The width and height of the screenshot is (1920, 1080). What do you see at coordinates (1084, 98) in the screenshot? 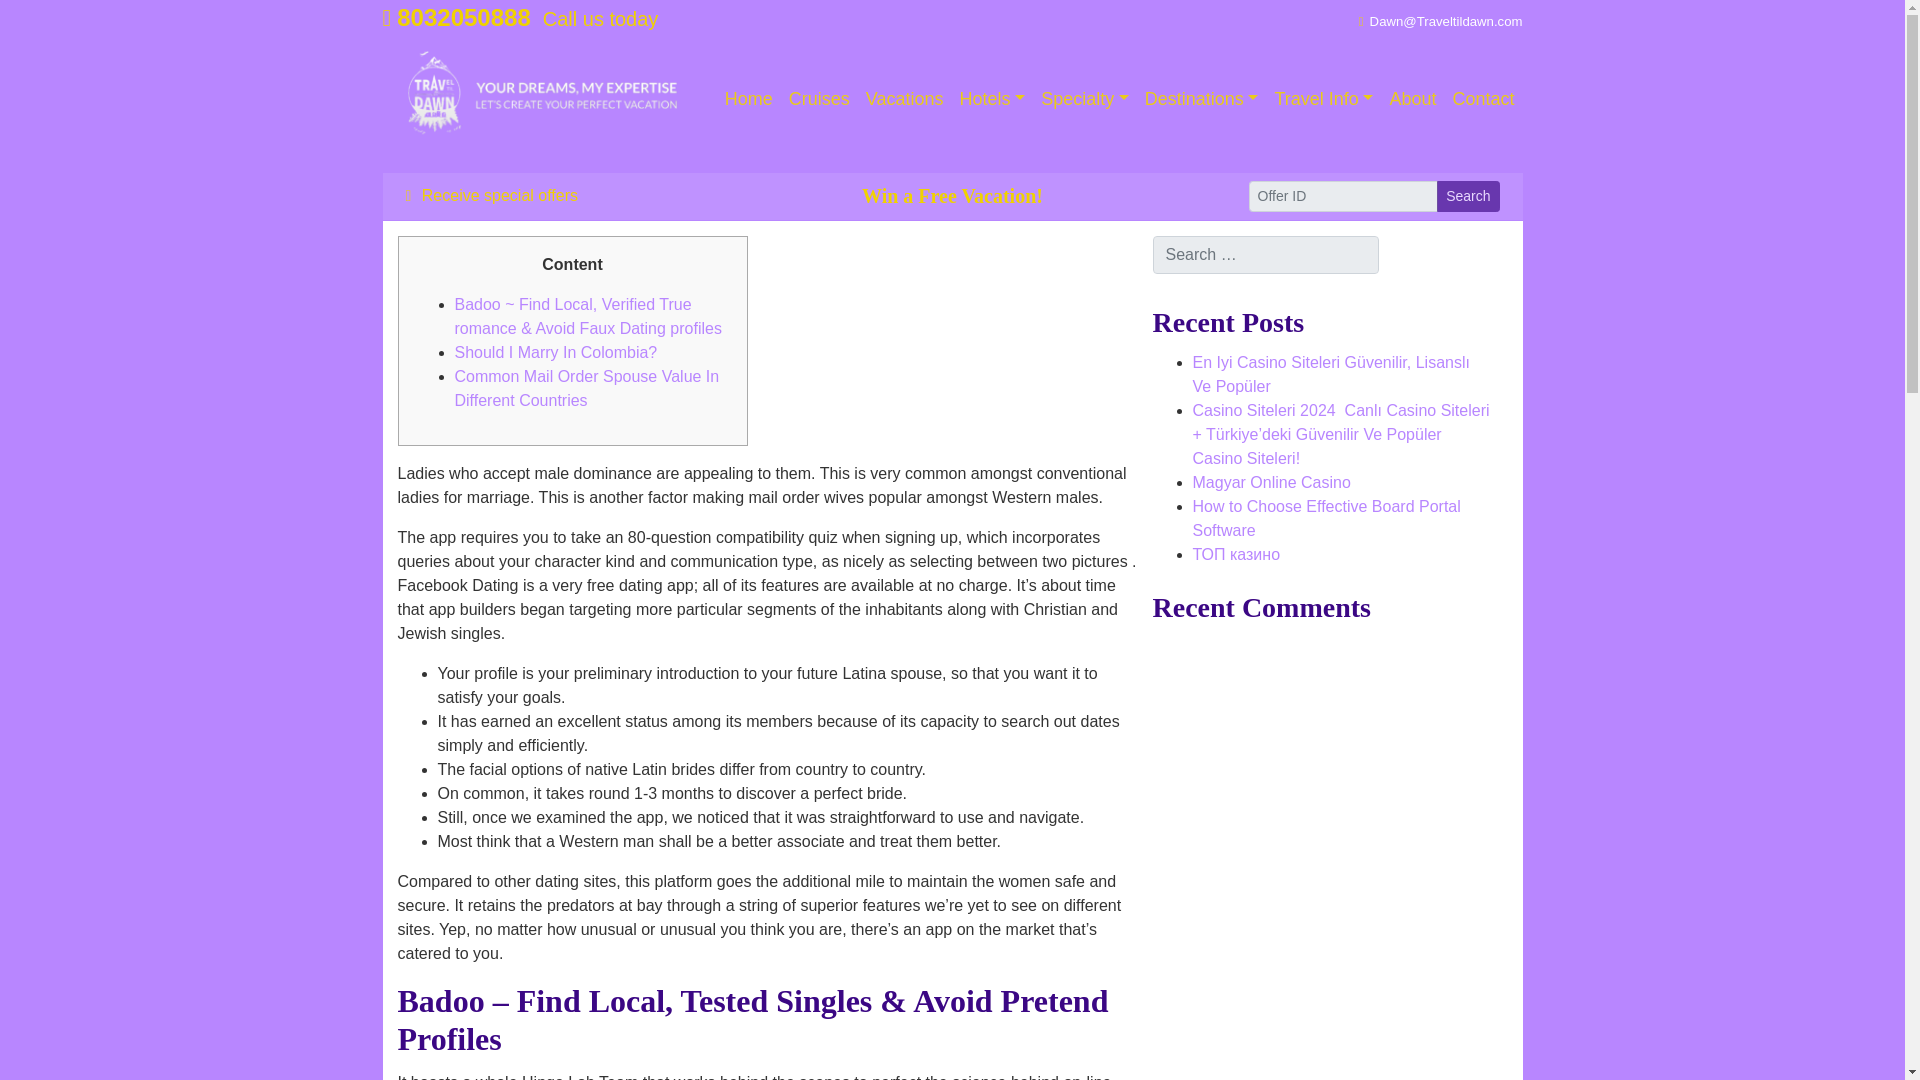
I see `Specialty` at bounding box center [1084, 98].